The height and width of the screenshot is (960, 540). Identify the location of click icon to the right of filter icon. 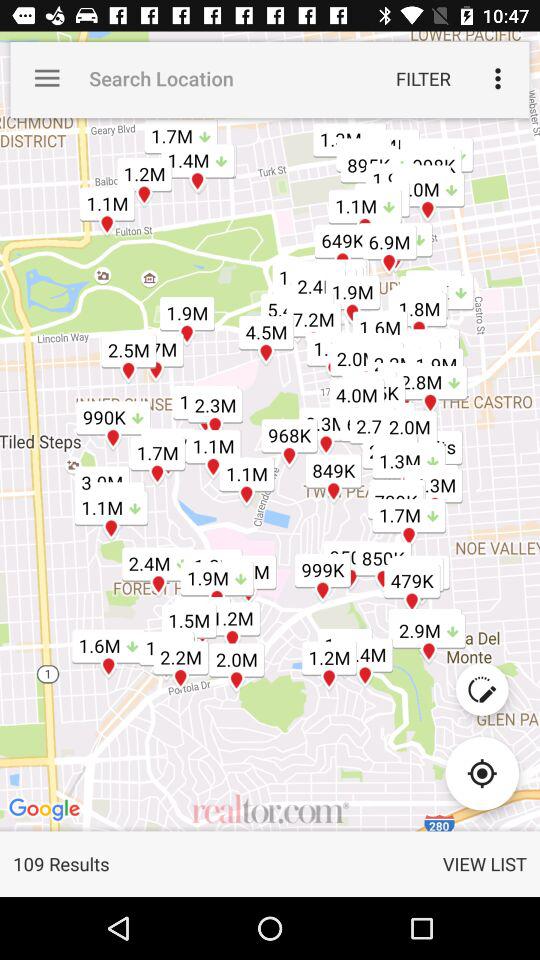
(498, 78).